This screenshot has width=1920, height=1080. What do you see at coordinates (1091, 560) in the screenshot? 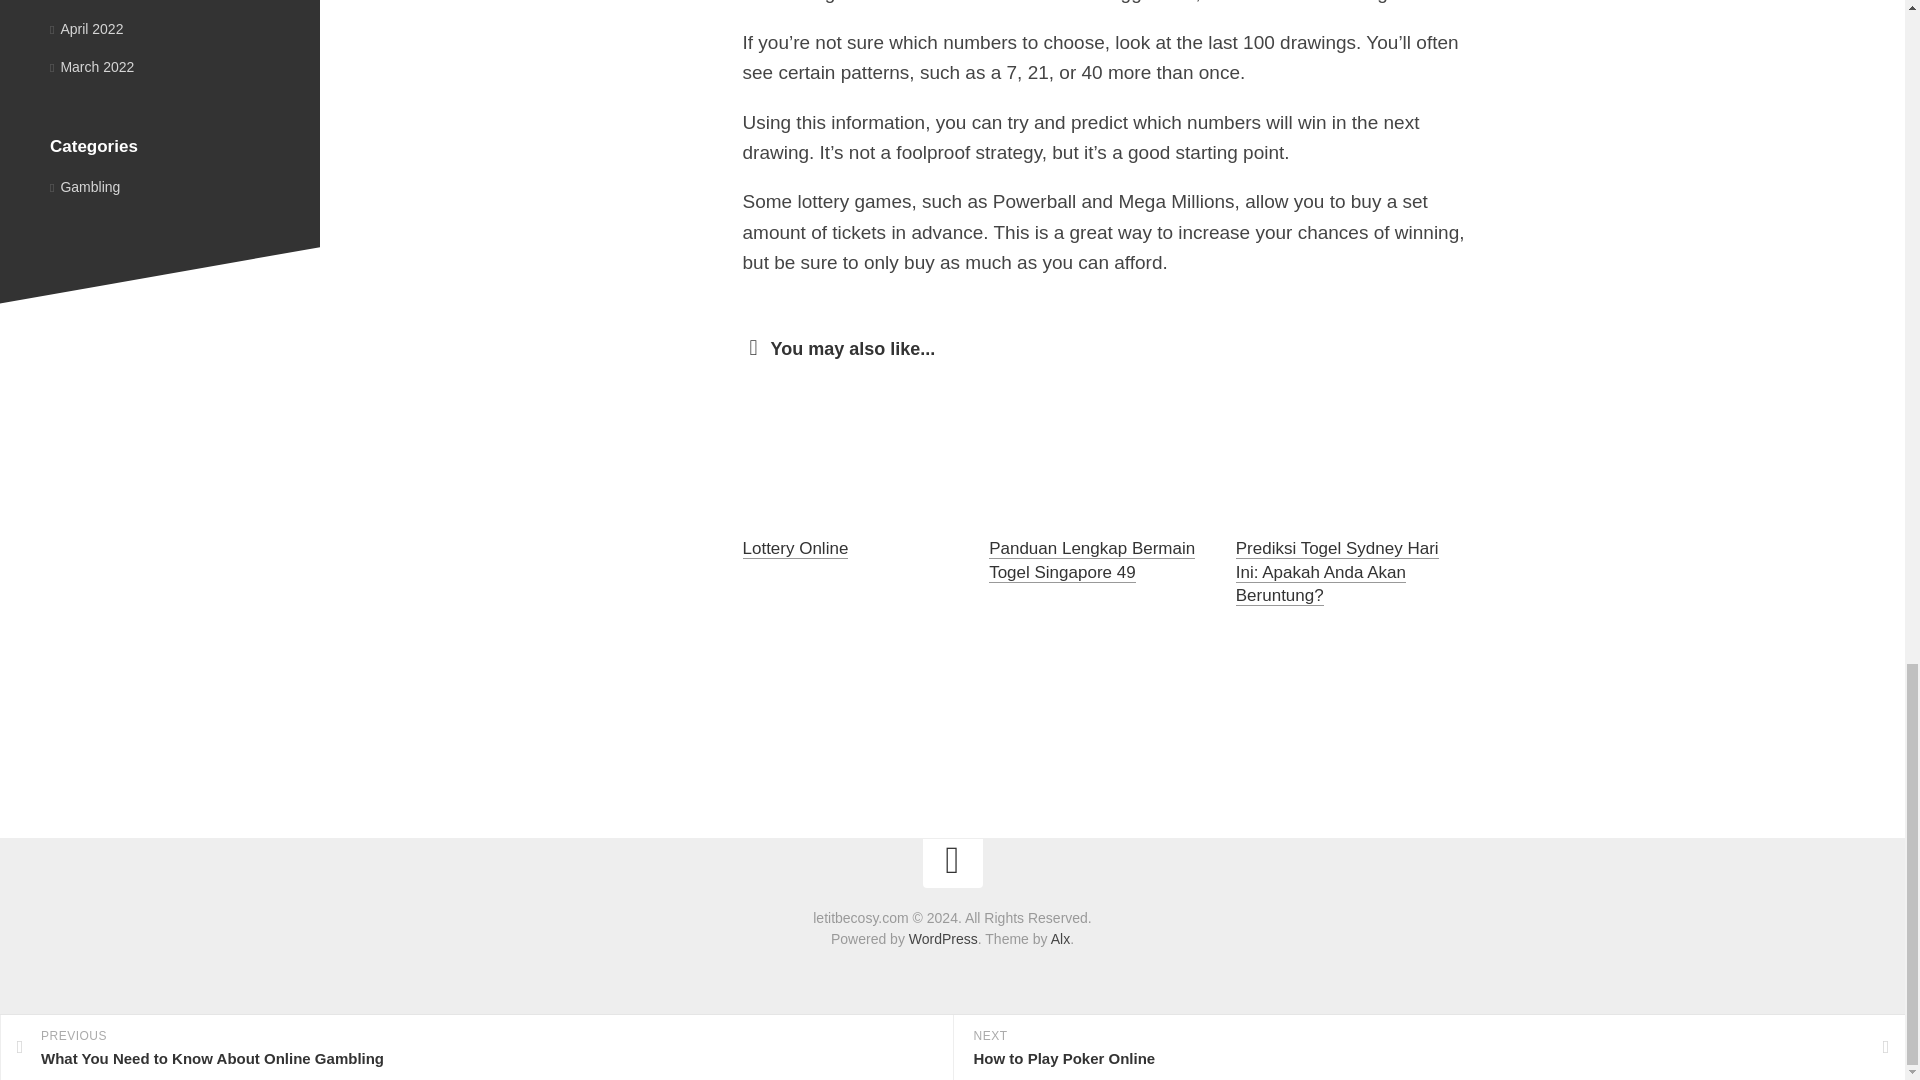
I see `Panduan Lengkap Bermain Togel Singapore 49` at bounding box center [1091, 560].